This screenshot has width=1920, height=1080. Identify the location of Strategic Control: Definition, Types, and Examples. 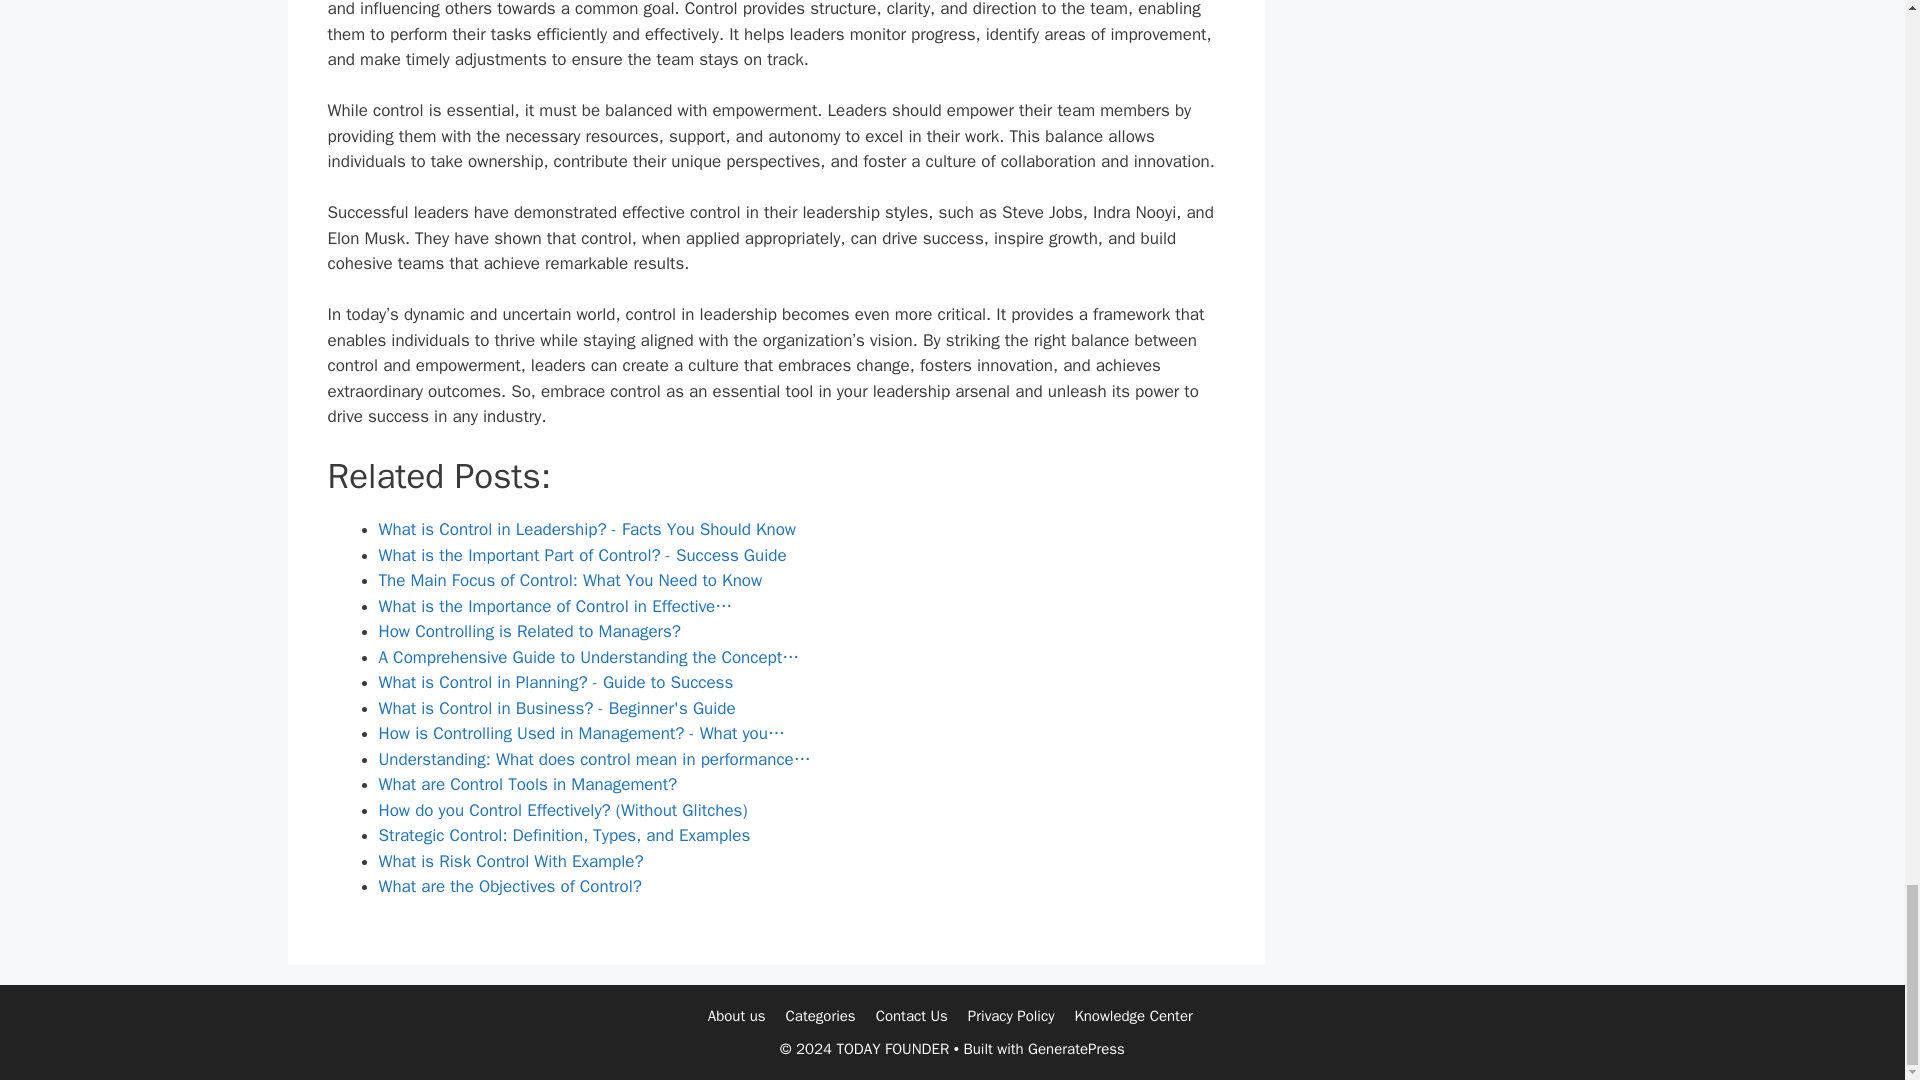
(564, 835).